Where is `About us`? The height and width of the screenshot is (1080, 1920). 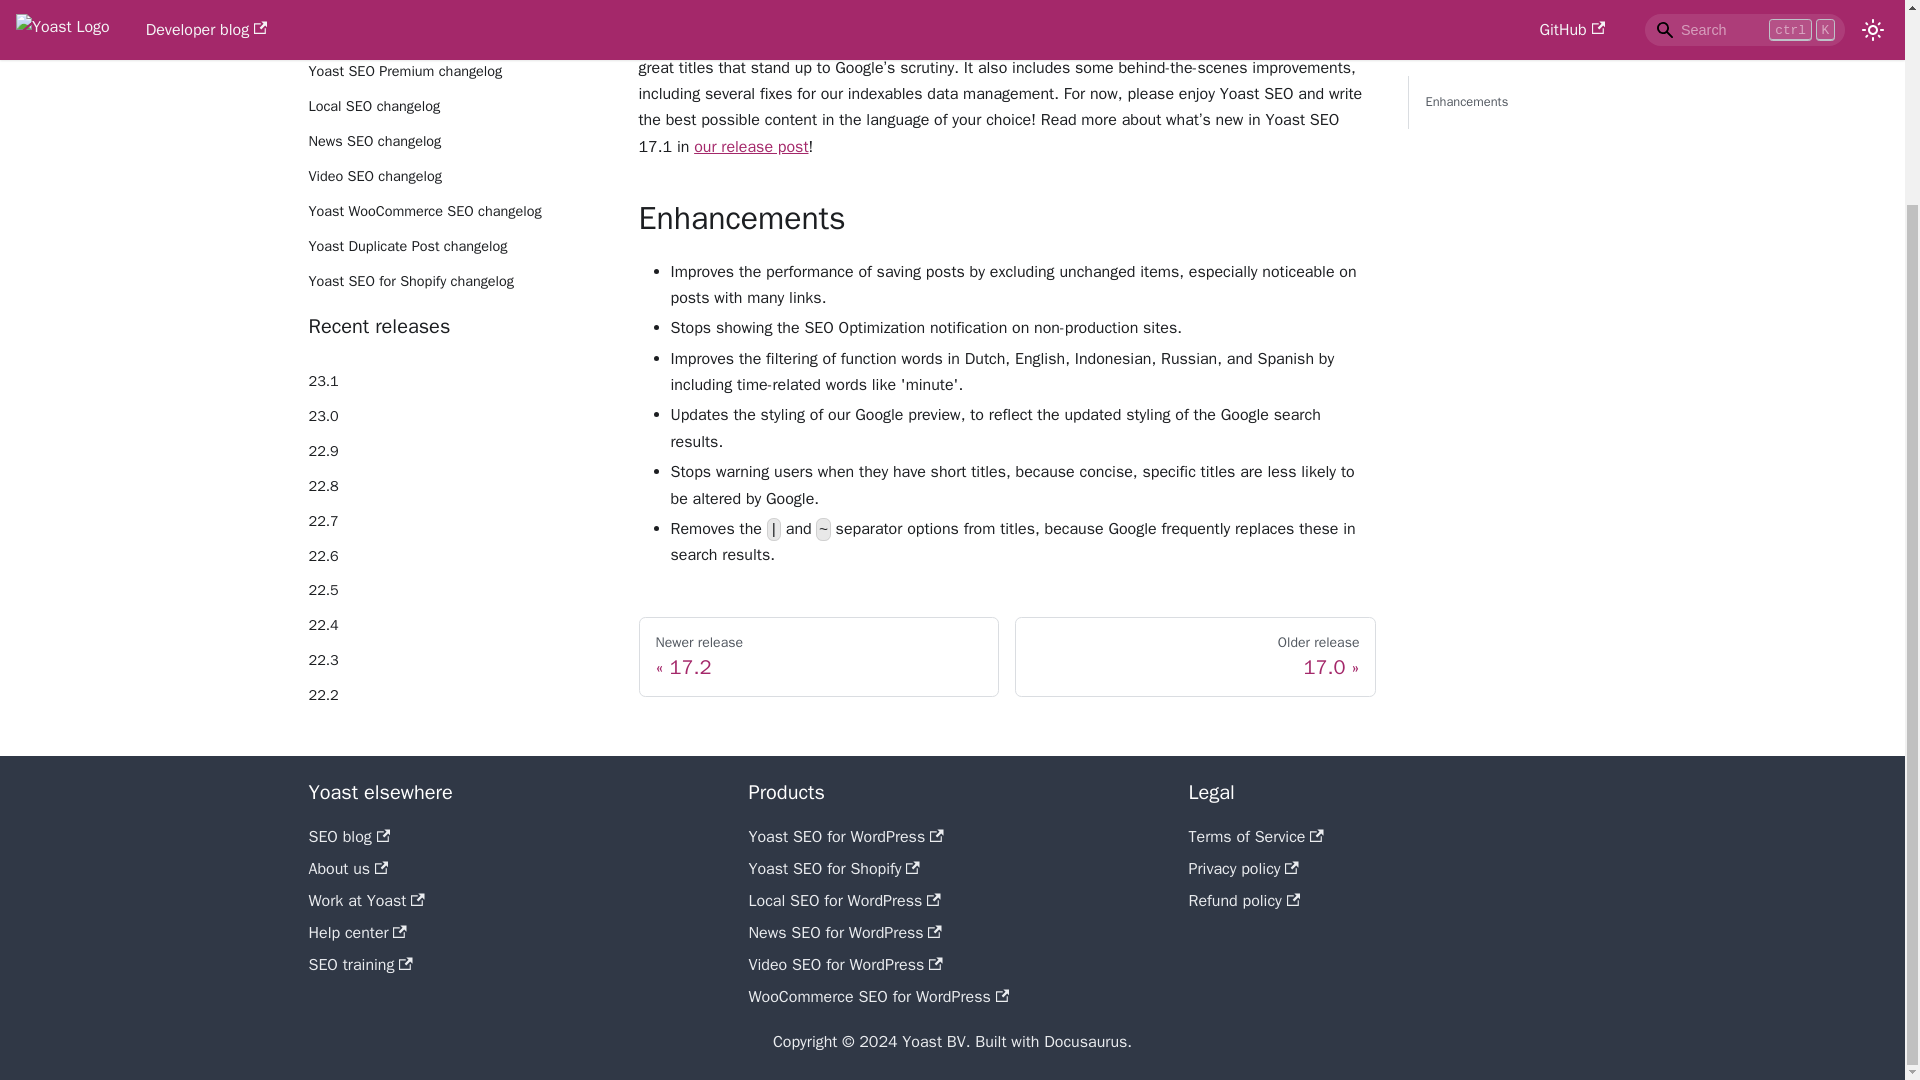
About us is located at coordinates (347, 868).